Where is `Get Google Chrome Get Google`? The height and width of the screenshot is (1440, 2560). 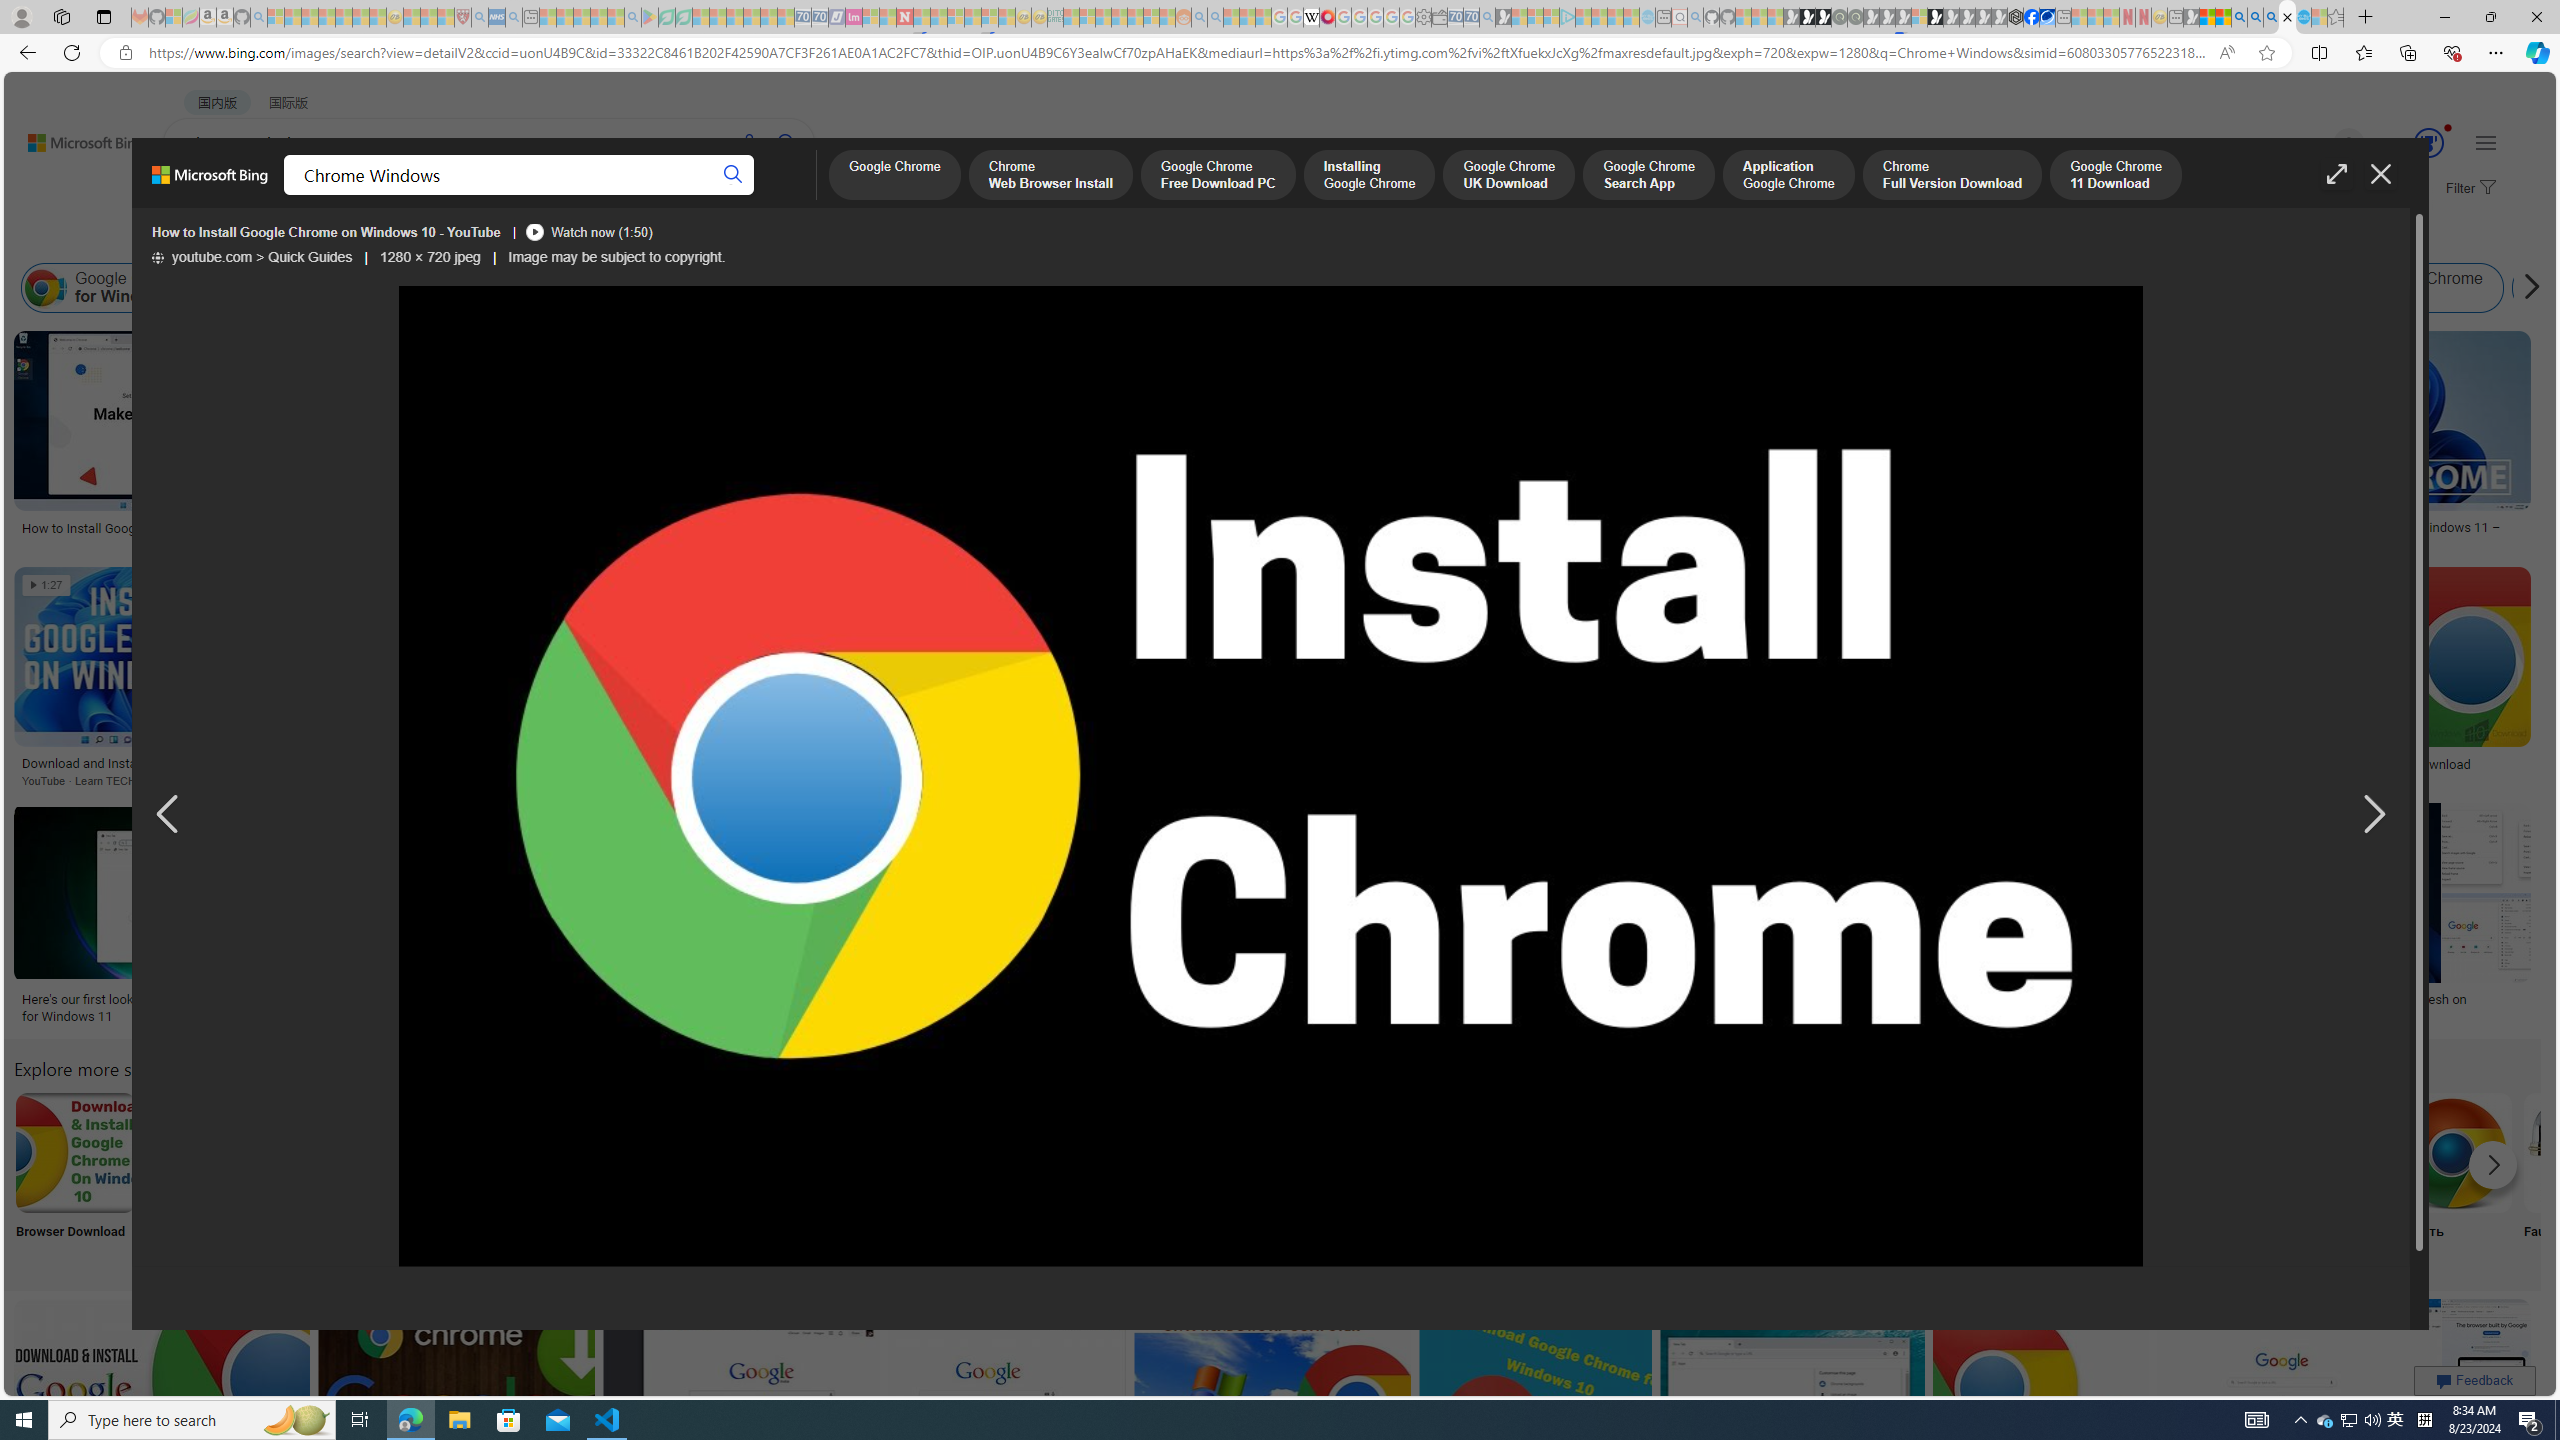
Get Google Chrome Get Google is located at coordinates (1660, 1178).